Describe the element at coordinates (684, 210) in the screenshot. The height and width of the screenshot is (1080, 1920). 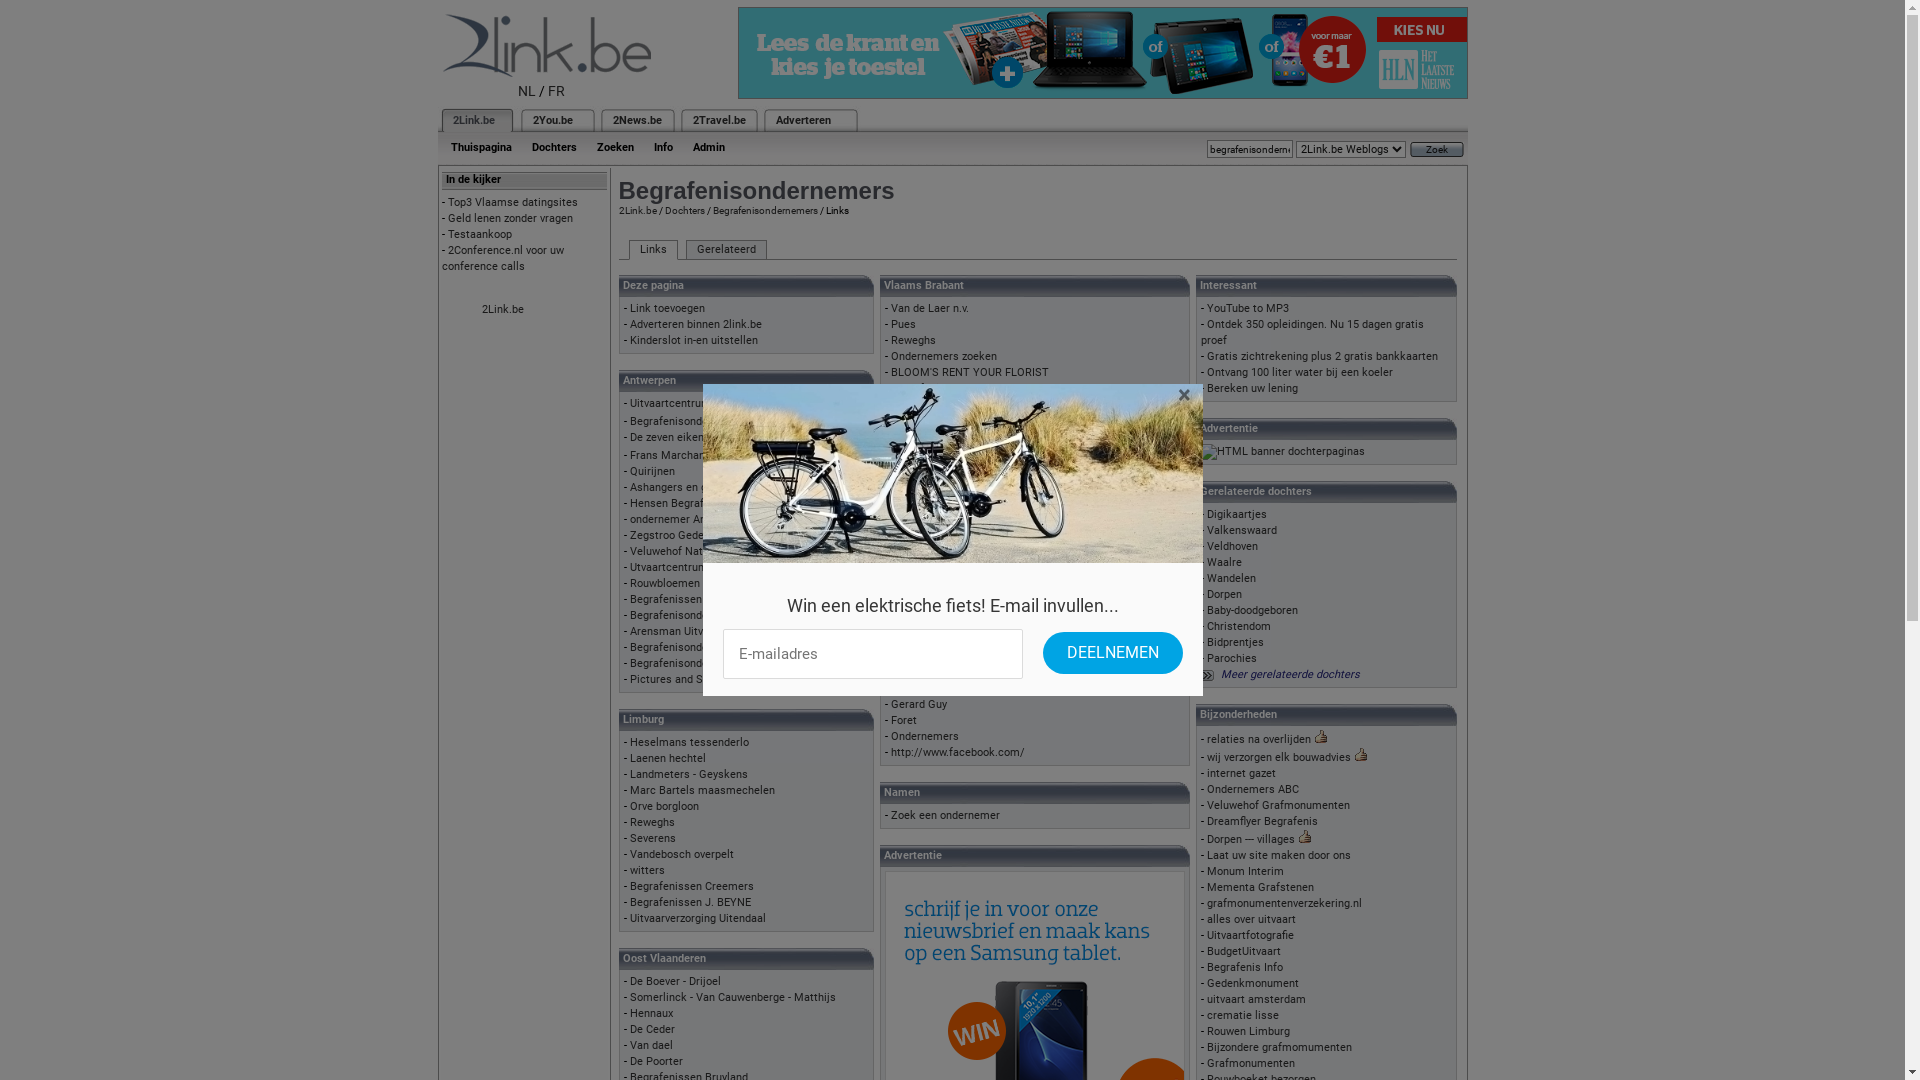
I see `Dochters` at that location.